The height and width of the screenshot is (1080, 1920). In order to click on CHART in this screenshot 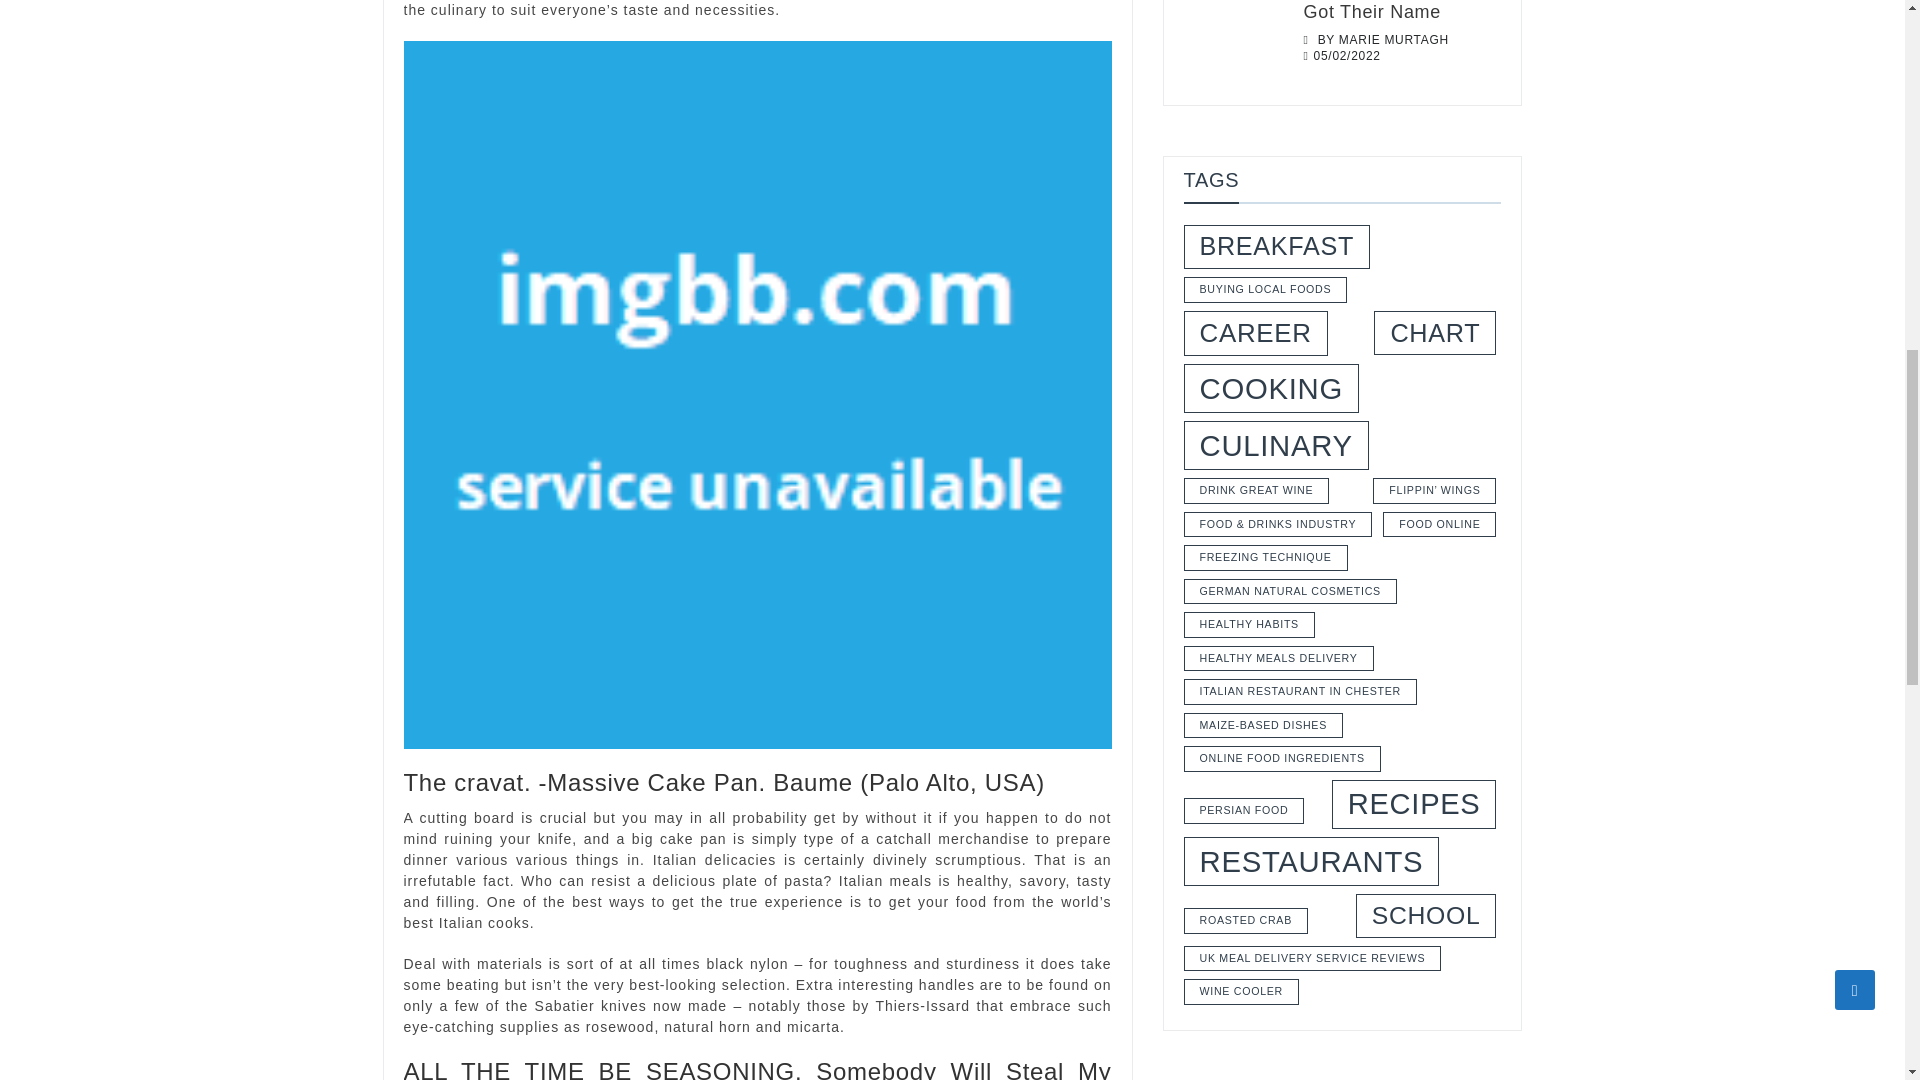, I will do `click(1434, 333)`.